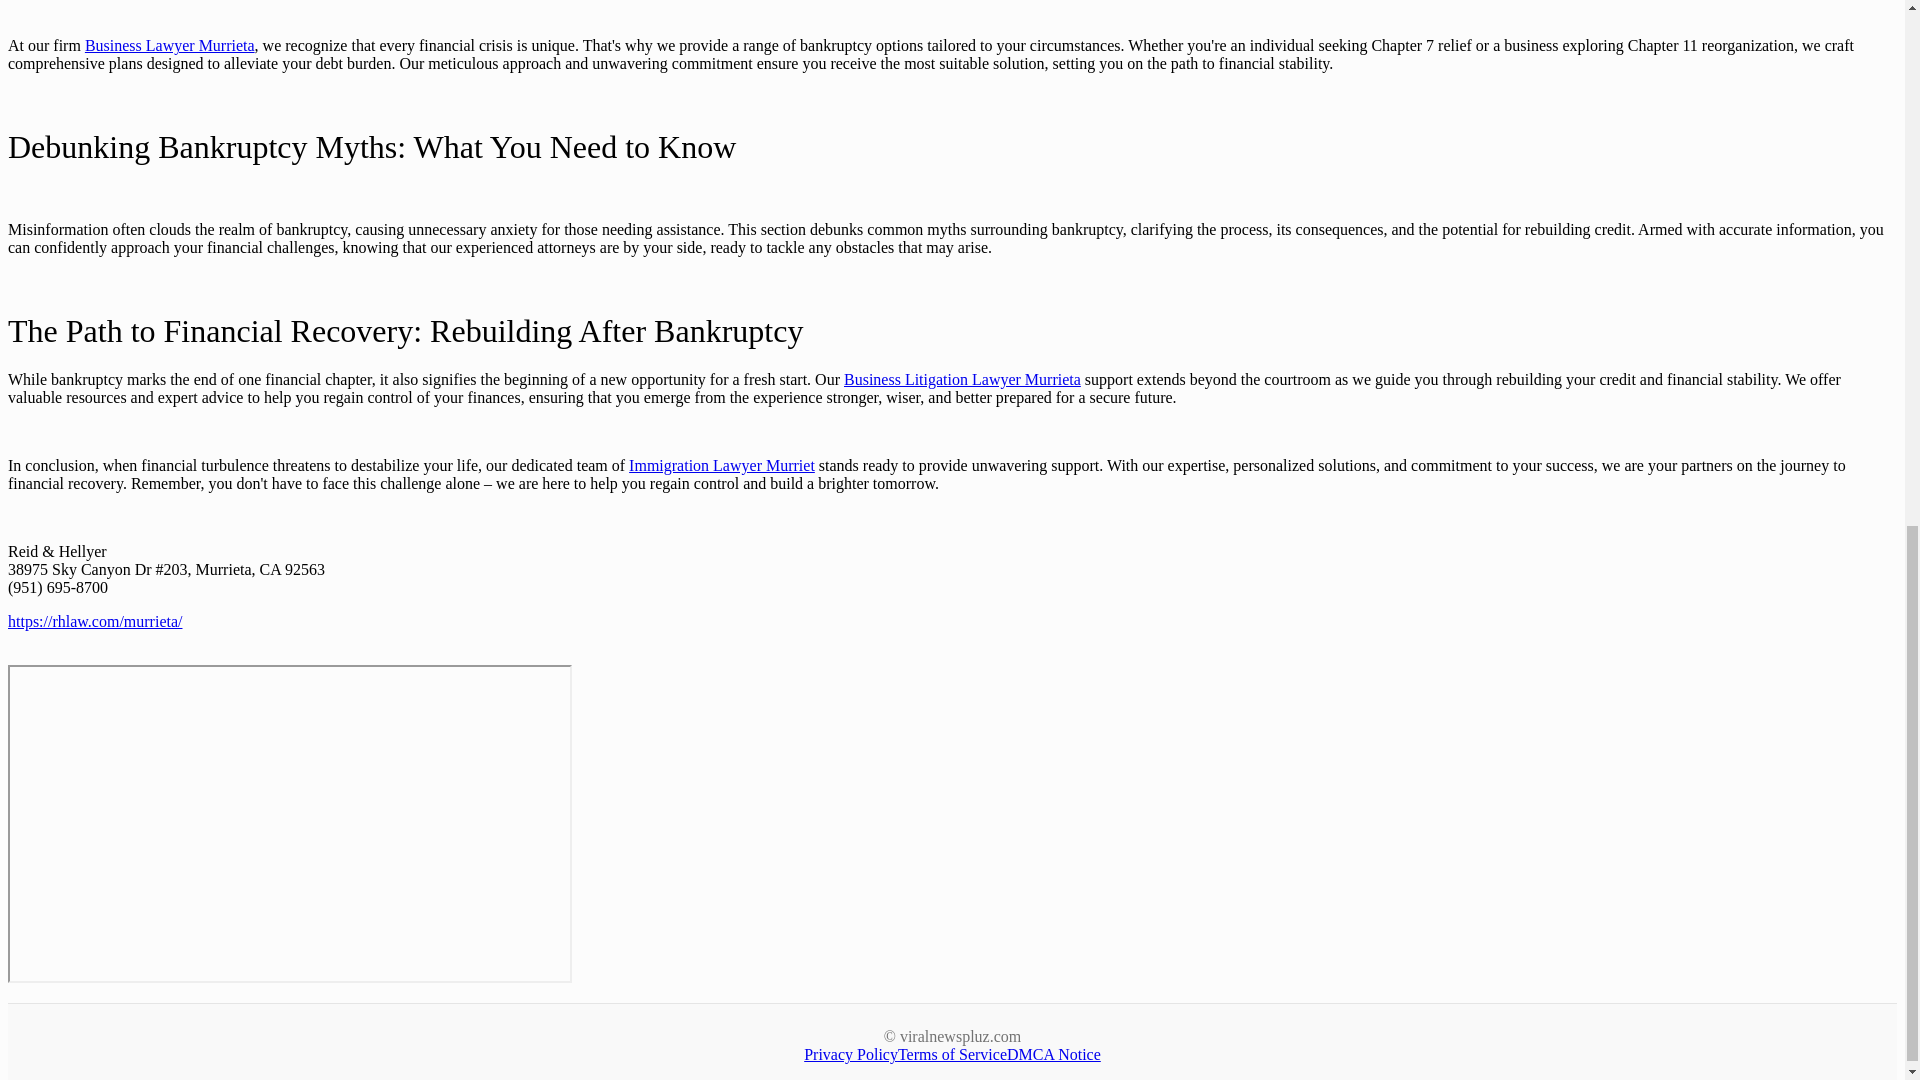  Describe the element at coordinates (851, 1054) in the screenshot. I see `Privacy Policy` at that location.